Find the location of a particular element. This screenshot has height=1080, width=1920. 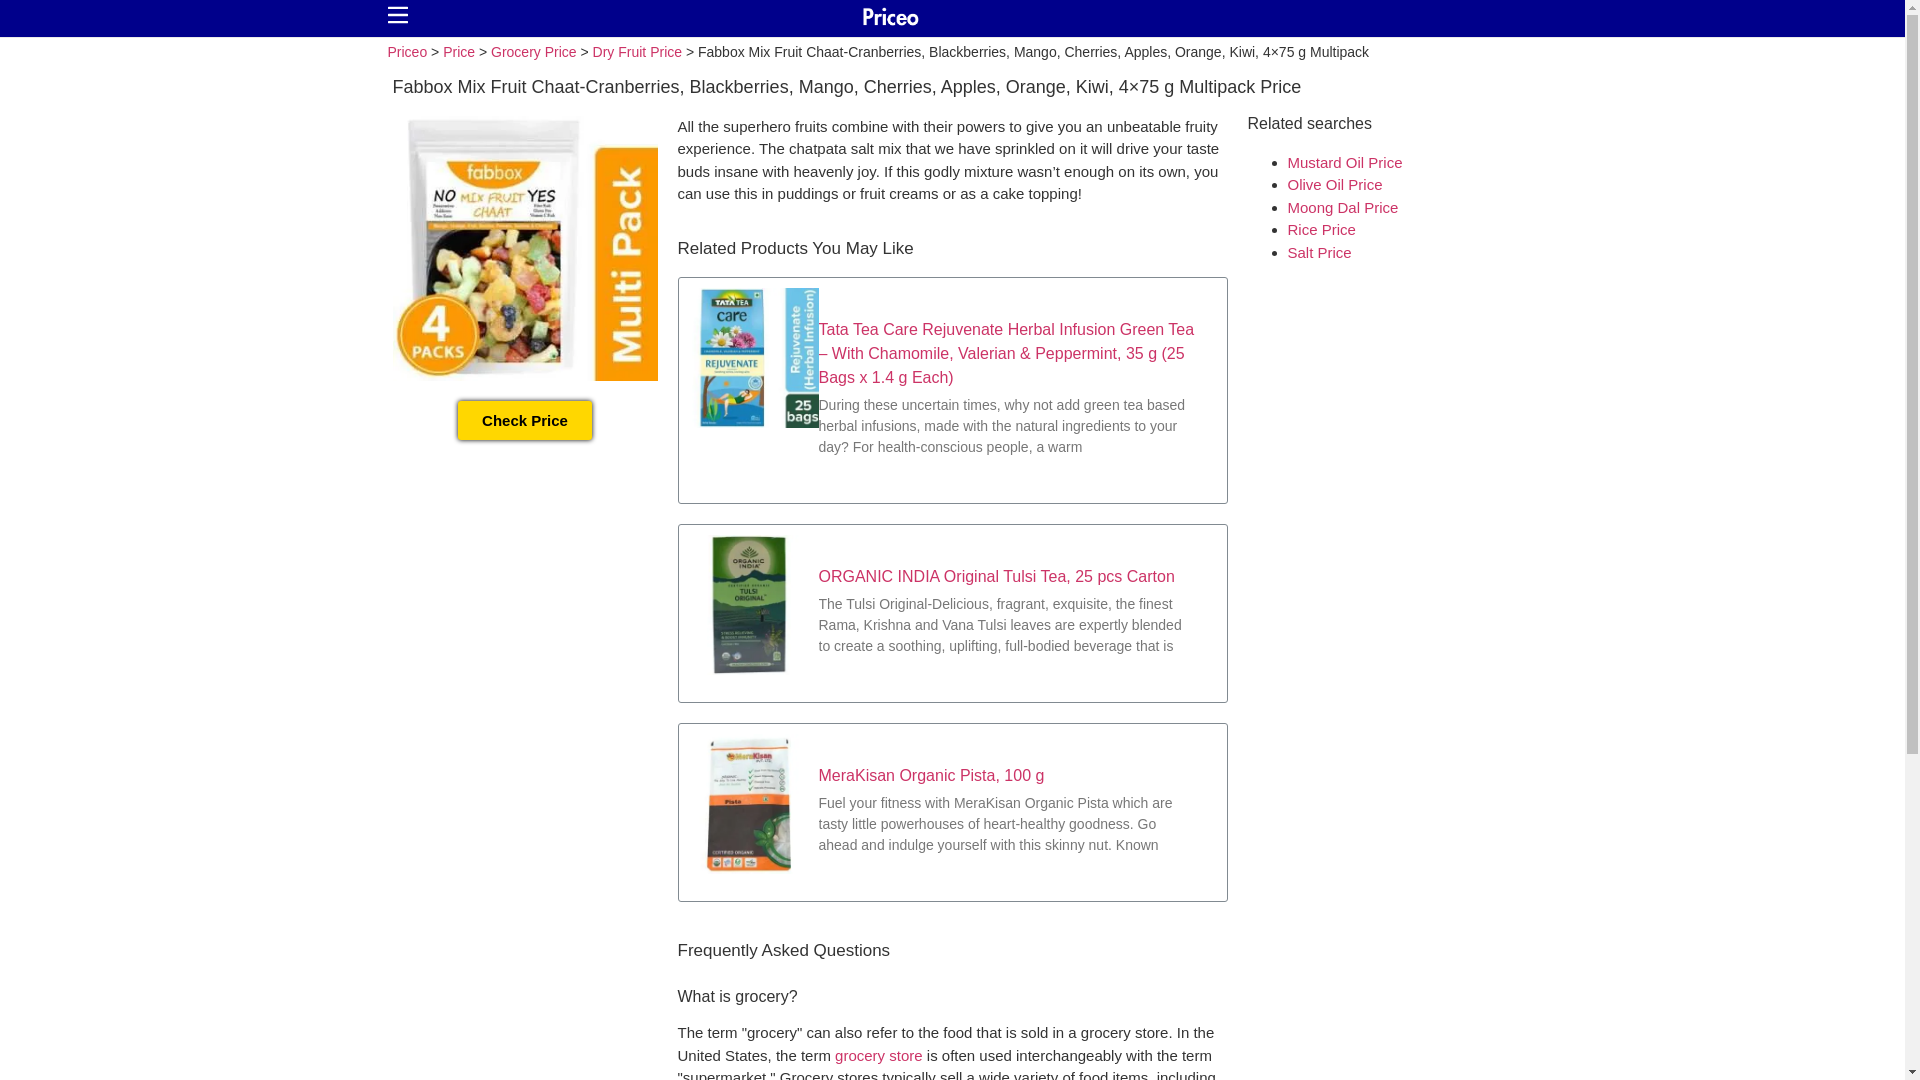

MeraKisan Organic Pista, 100 g is located at coordinates (930, 775).